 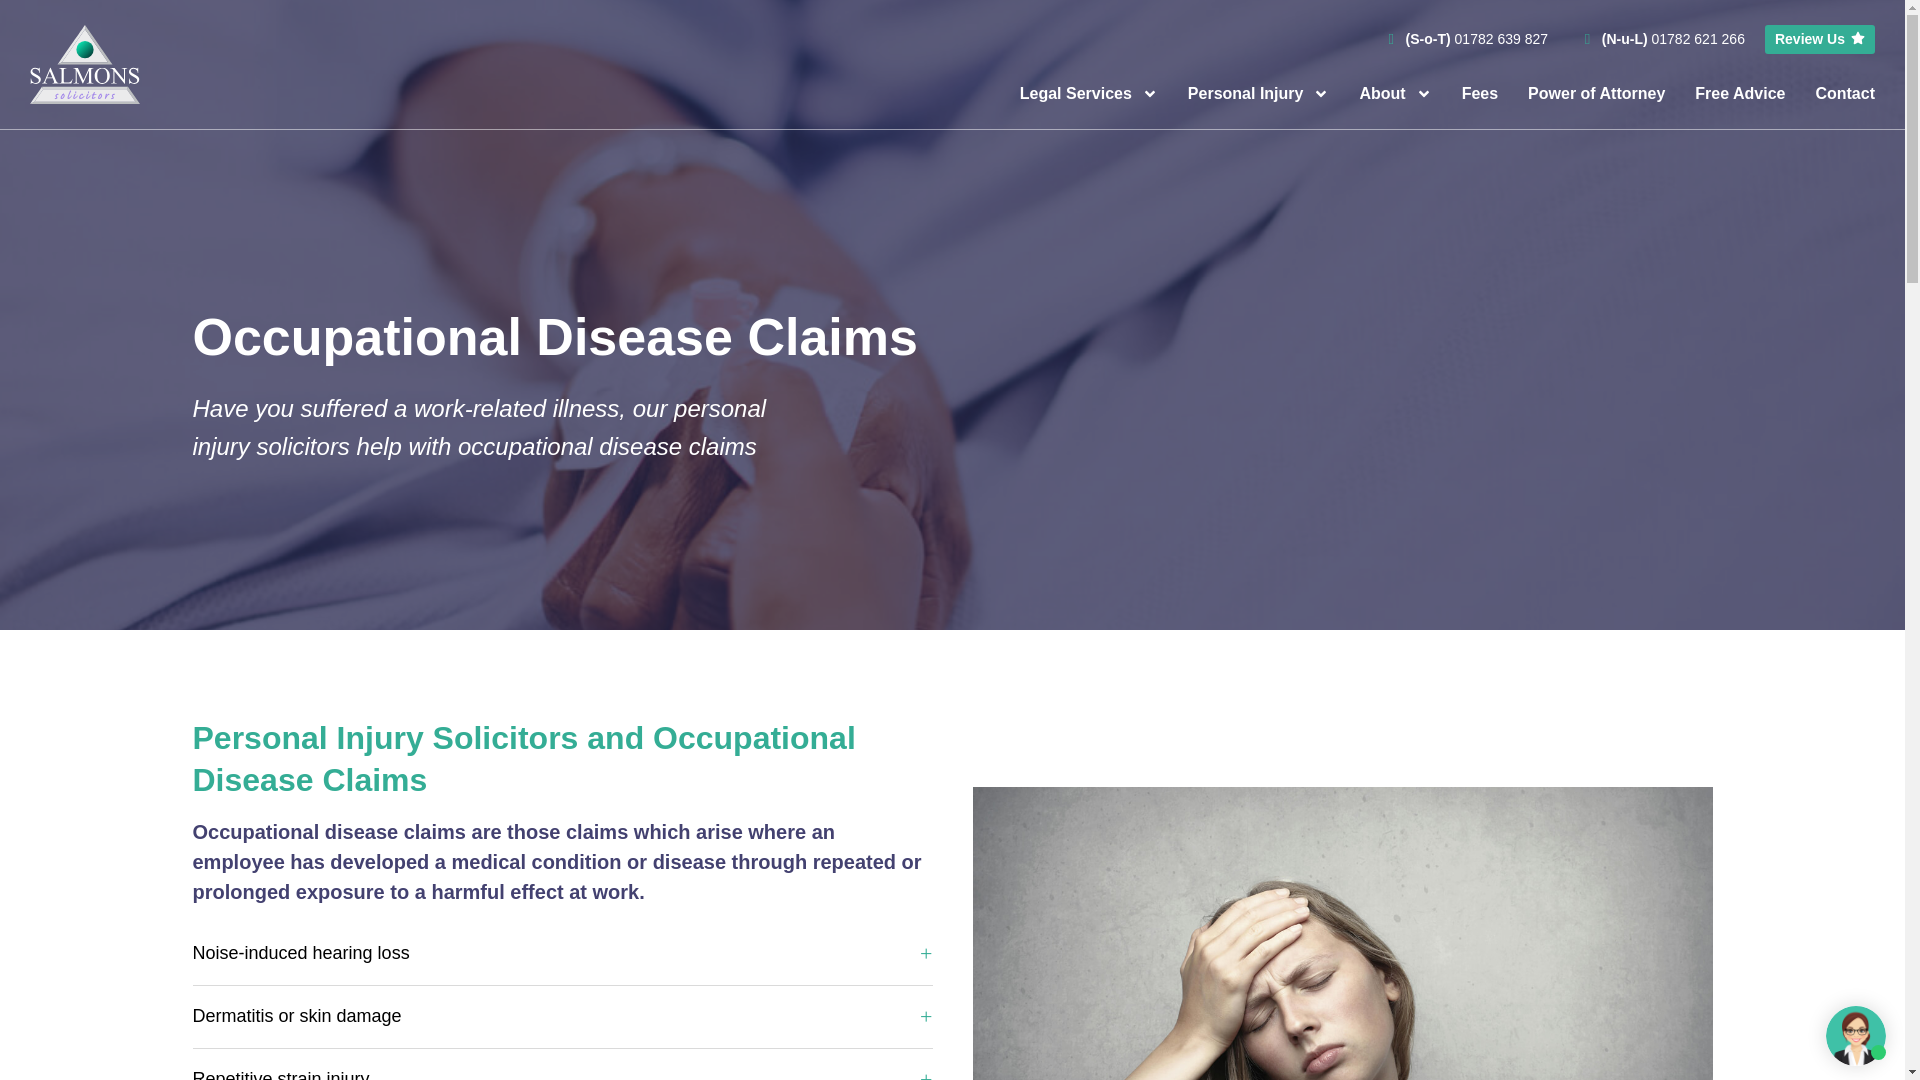 What do you see at coordinates (1596, 94) in the screenshot?
I see `Power of Attorney` at bounding box center [1596, 94].